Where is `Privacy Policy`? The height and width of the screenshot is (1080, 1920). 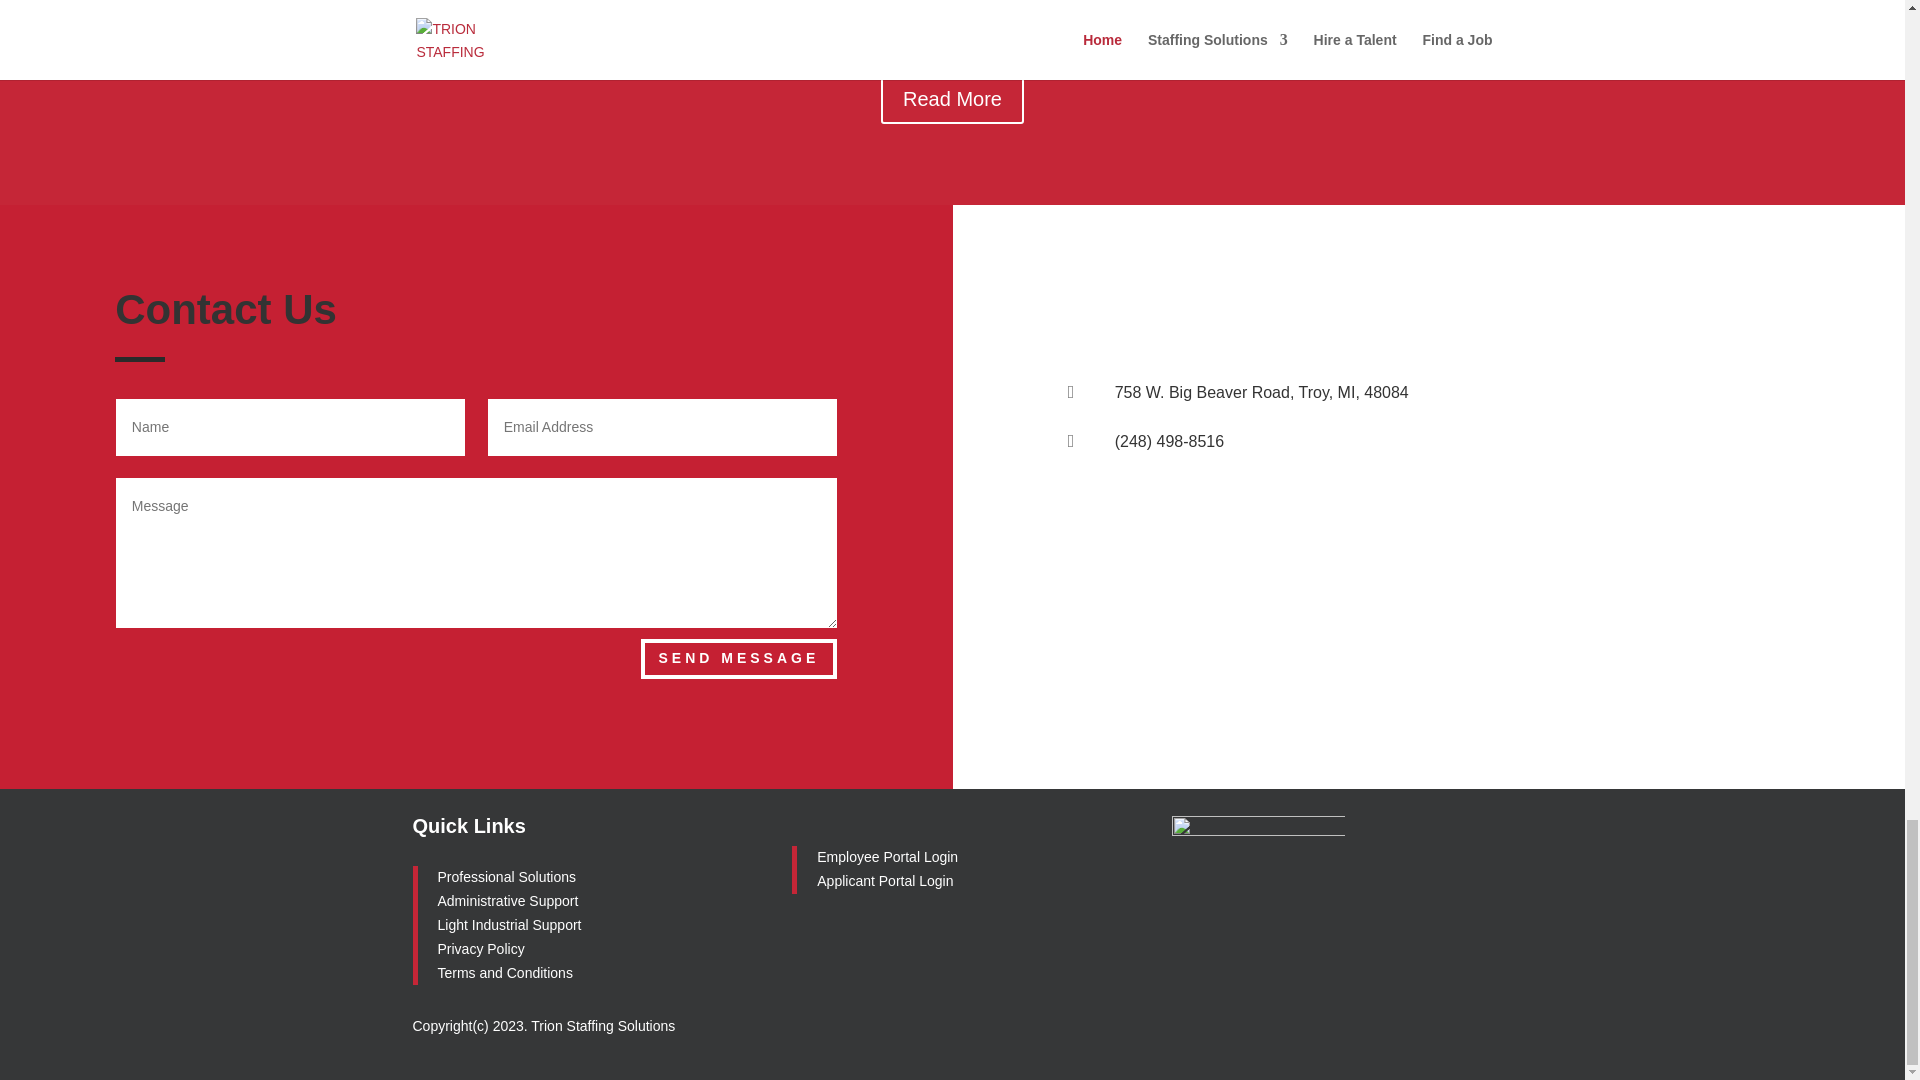
Privacy Policy is located at coordinates (480, 948).